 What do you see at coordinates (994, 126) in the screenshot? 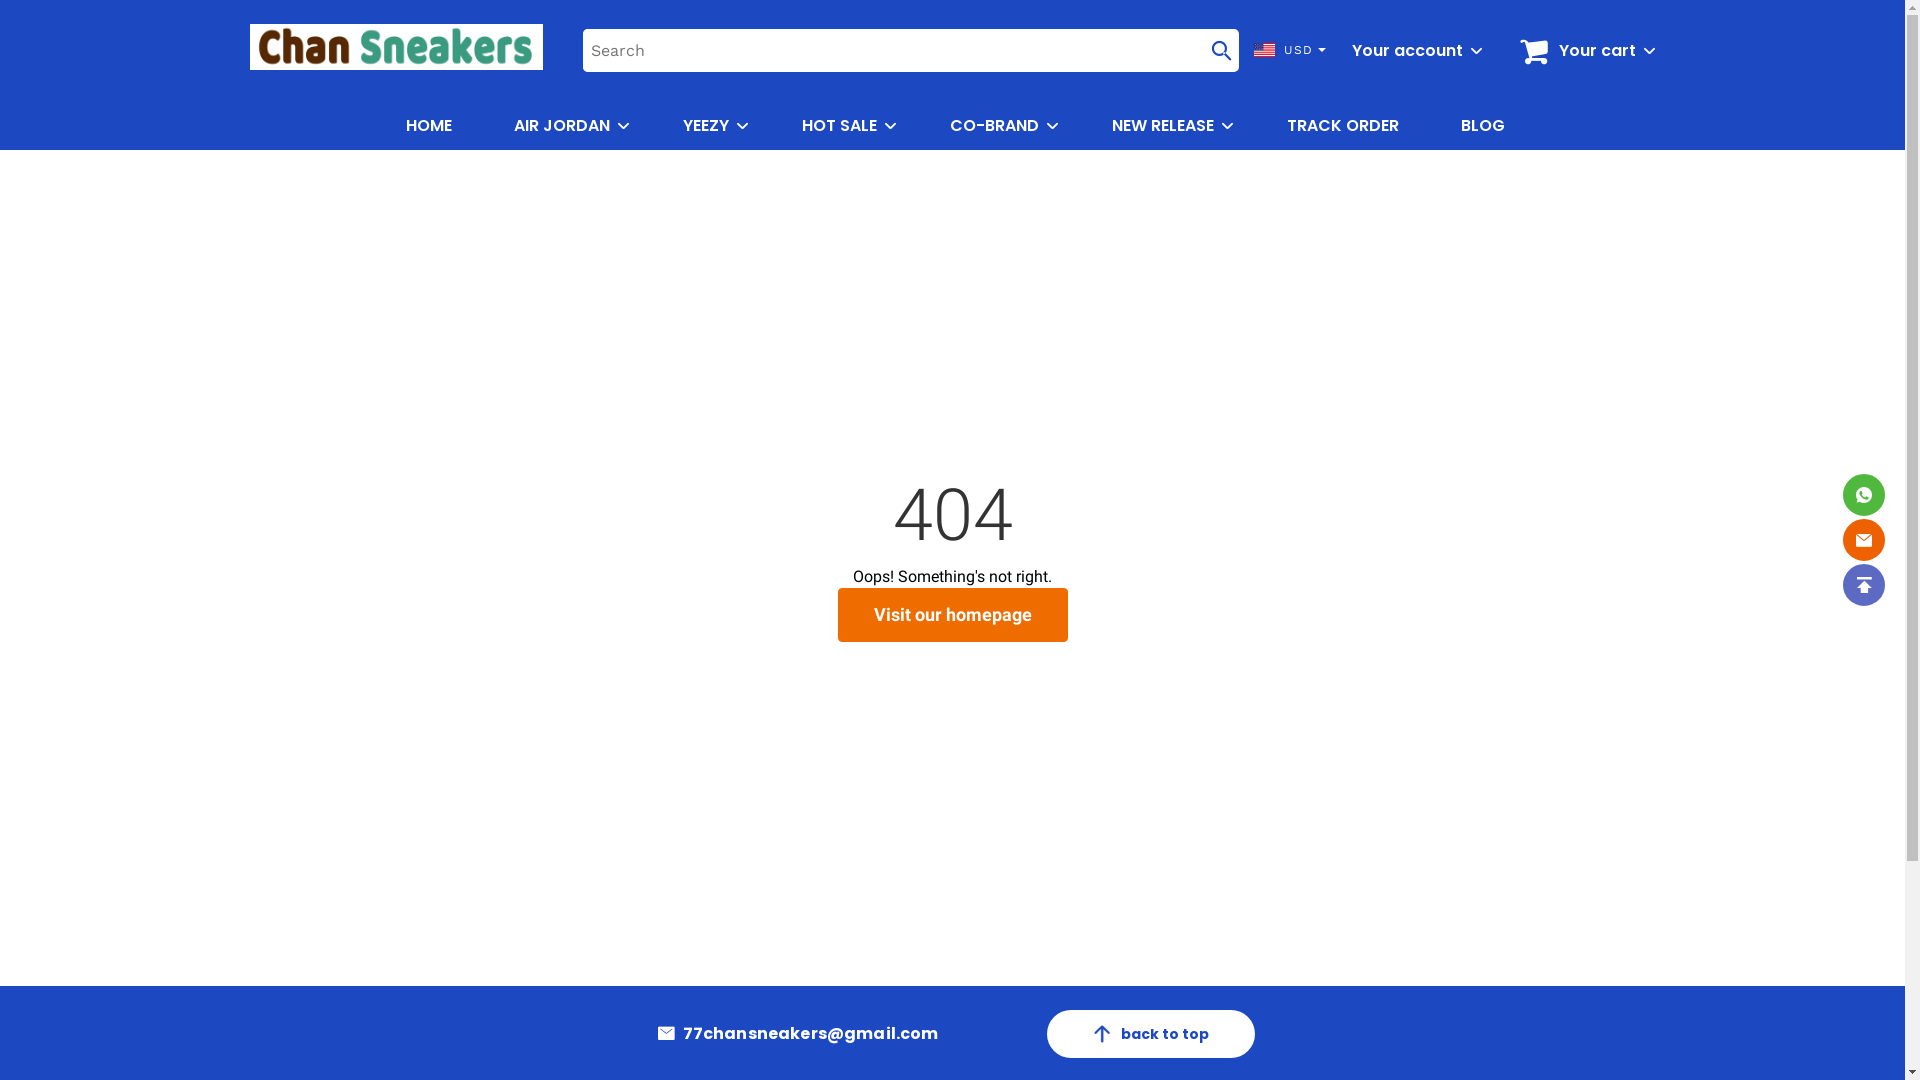
I see `CO-BRAND` at bounding box center [994, 126].